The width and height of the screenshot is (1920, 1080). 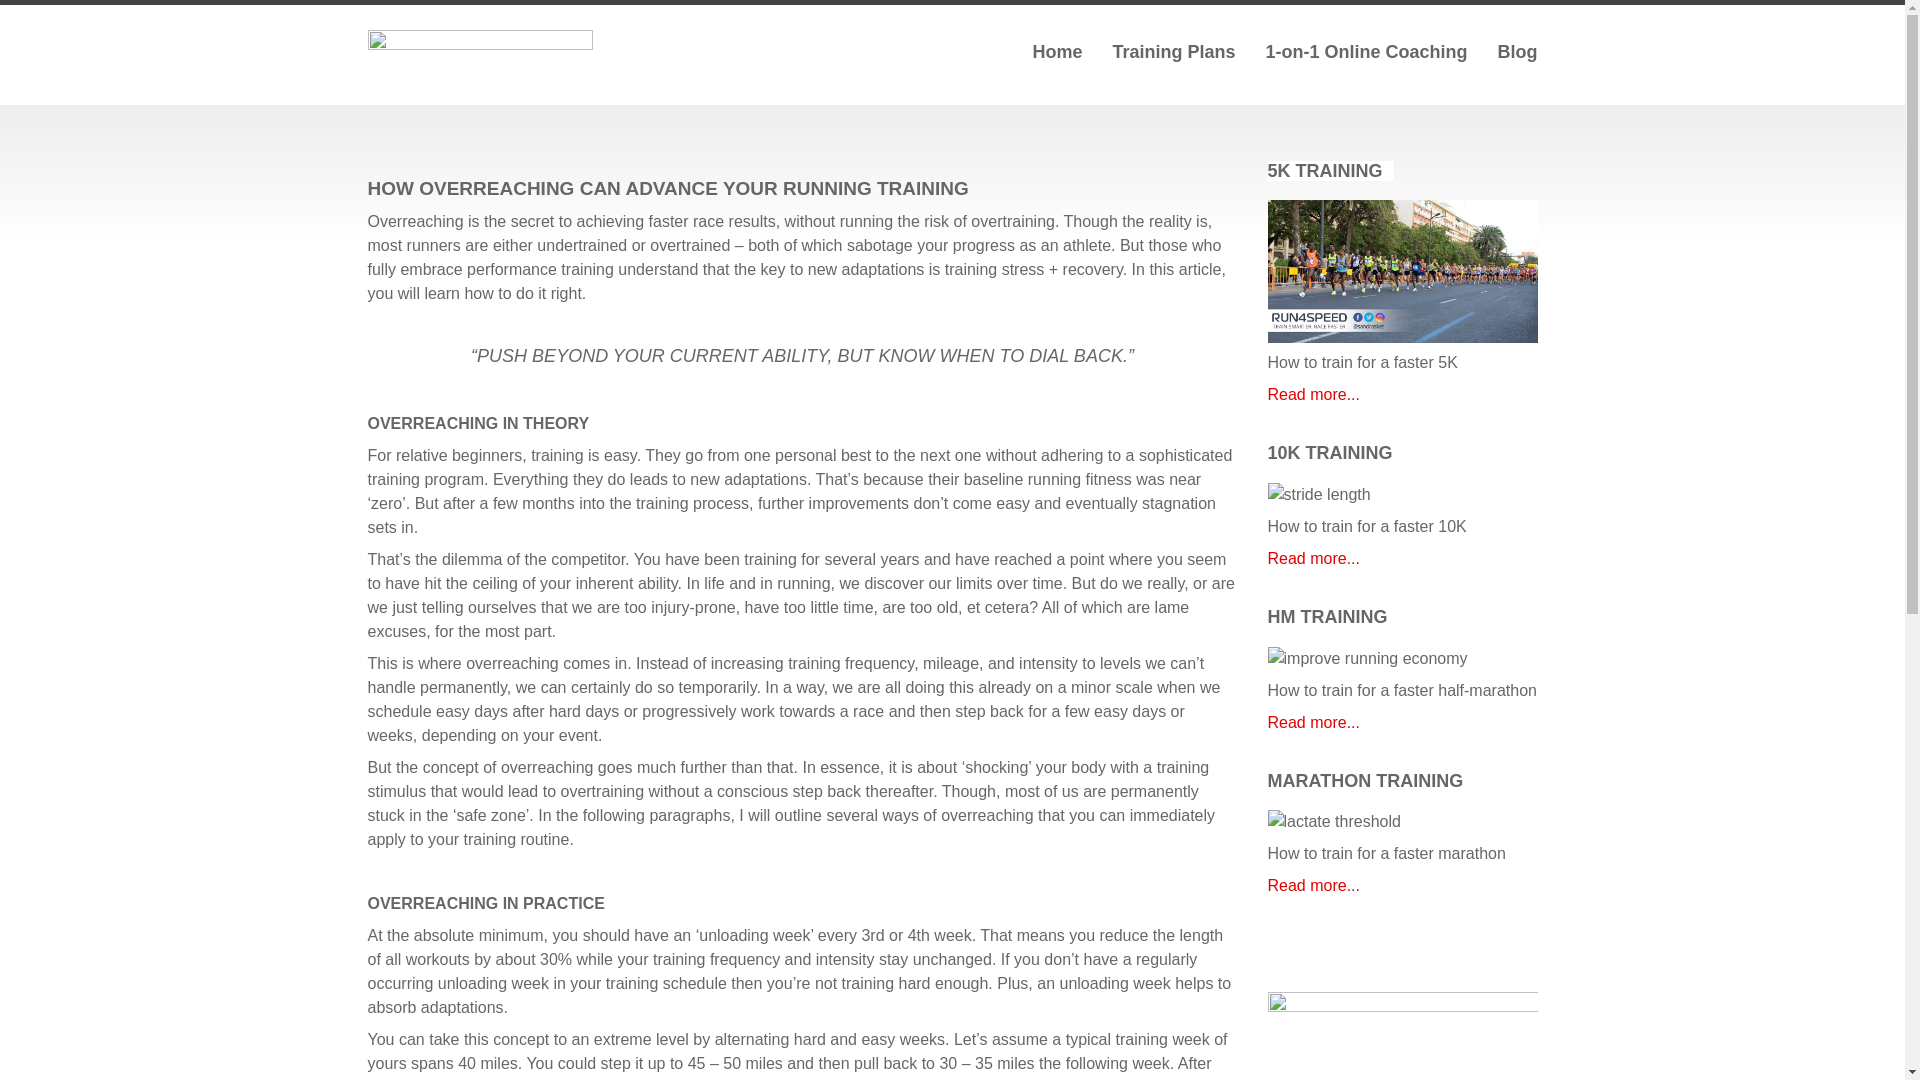 What do you see at coordinates (1313, 394) in the screenshot?
I see `Read more...` at bounding box center [1313, 394].